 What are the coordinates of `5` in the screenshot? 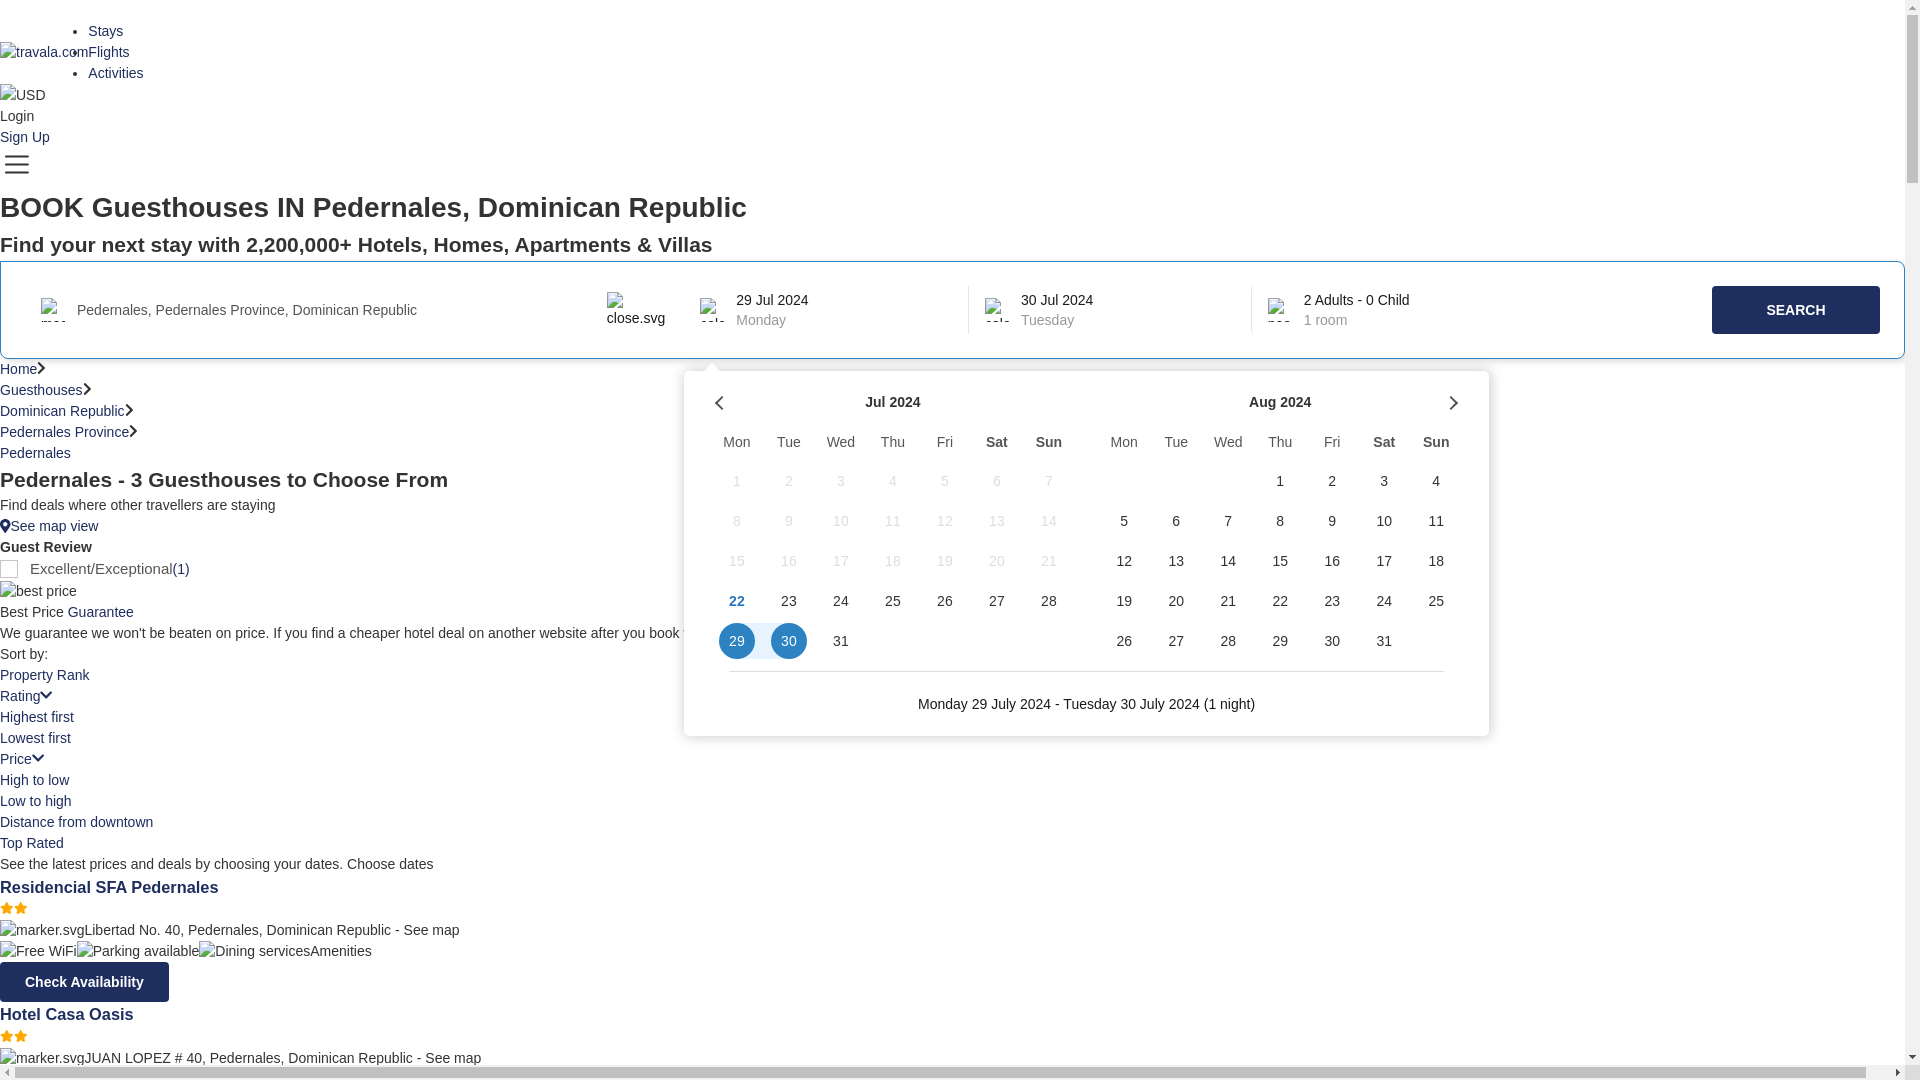 It's located at (945, 481).